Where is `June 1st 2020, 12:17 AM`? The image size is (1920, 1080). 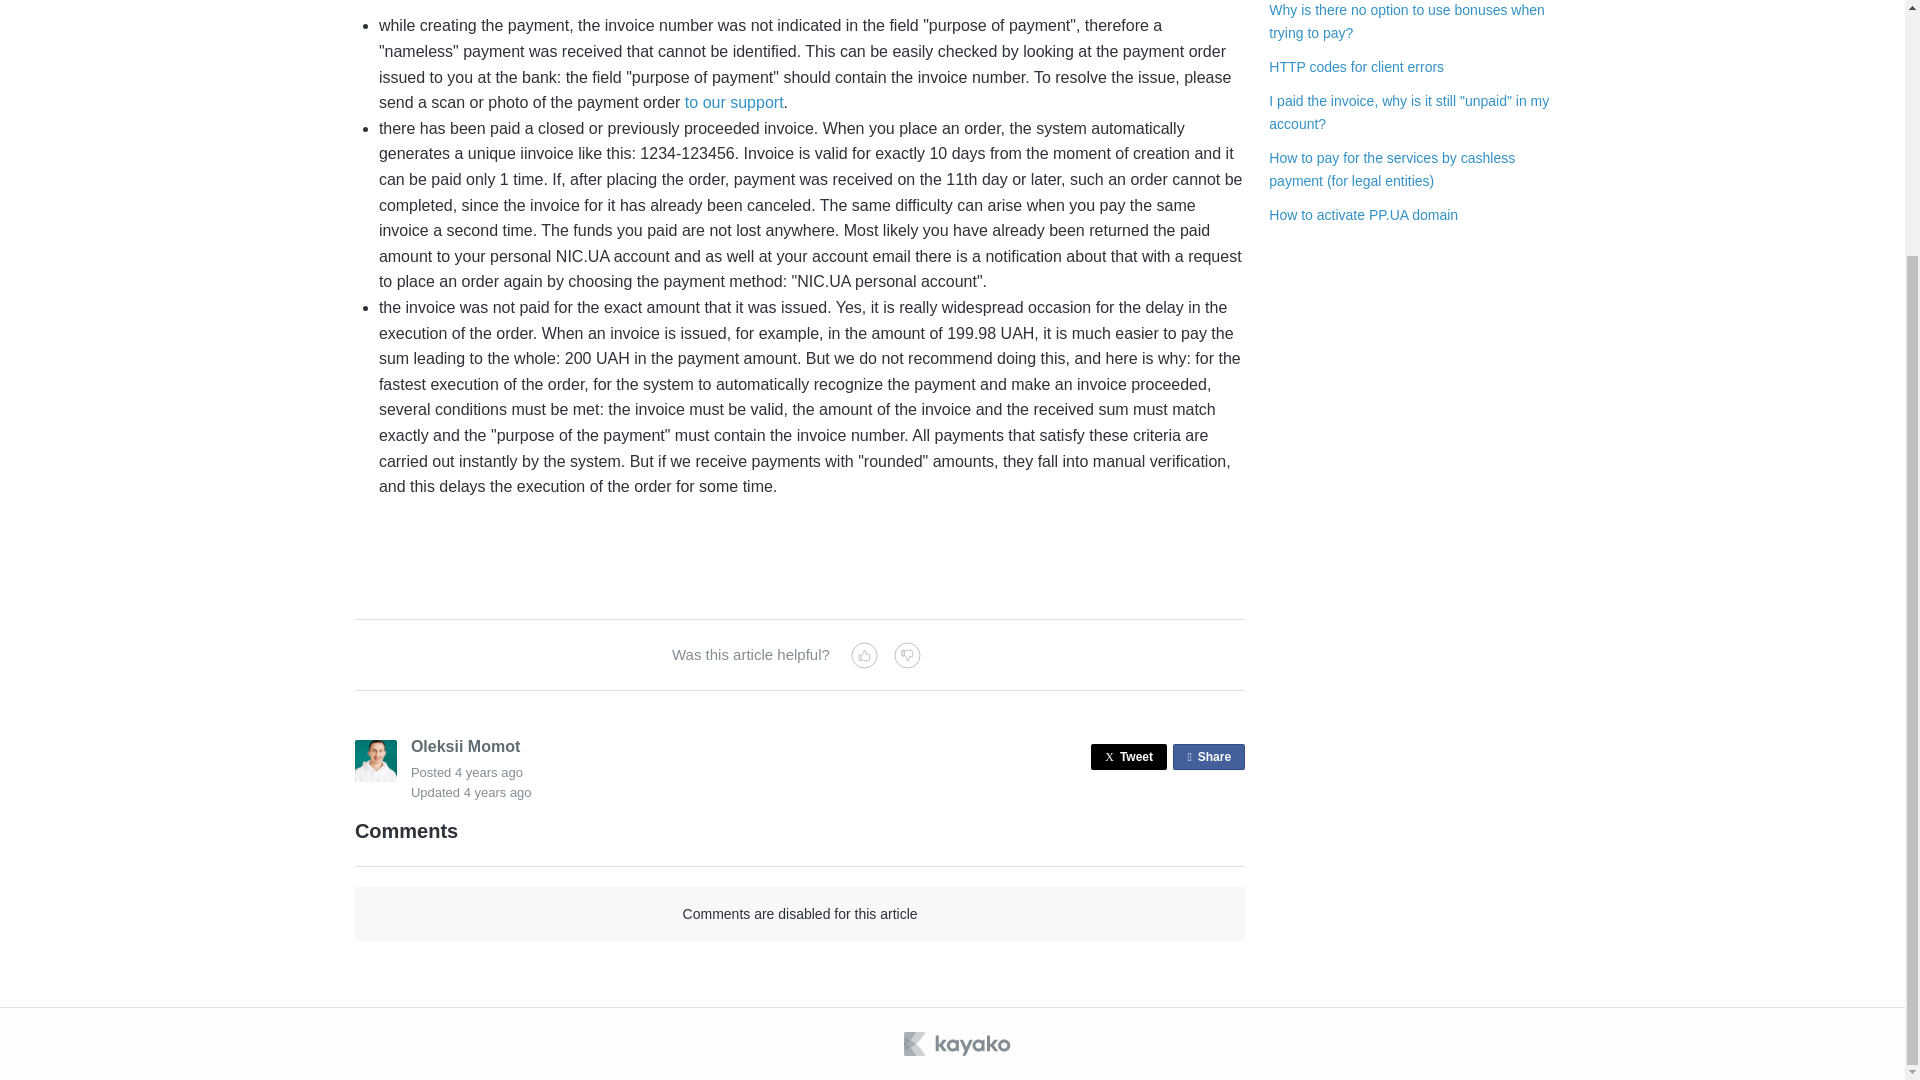
June 1st 2020, 12:17 AM is located at coordinates (1407, 20).